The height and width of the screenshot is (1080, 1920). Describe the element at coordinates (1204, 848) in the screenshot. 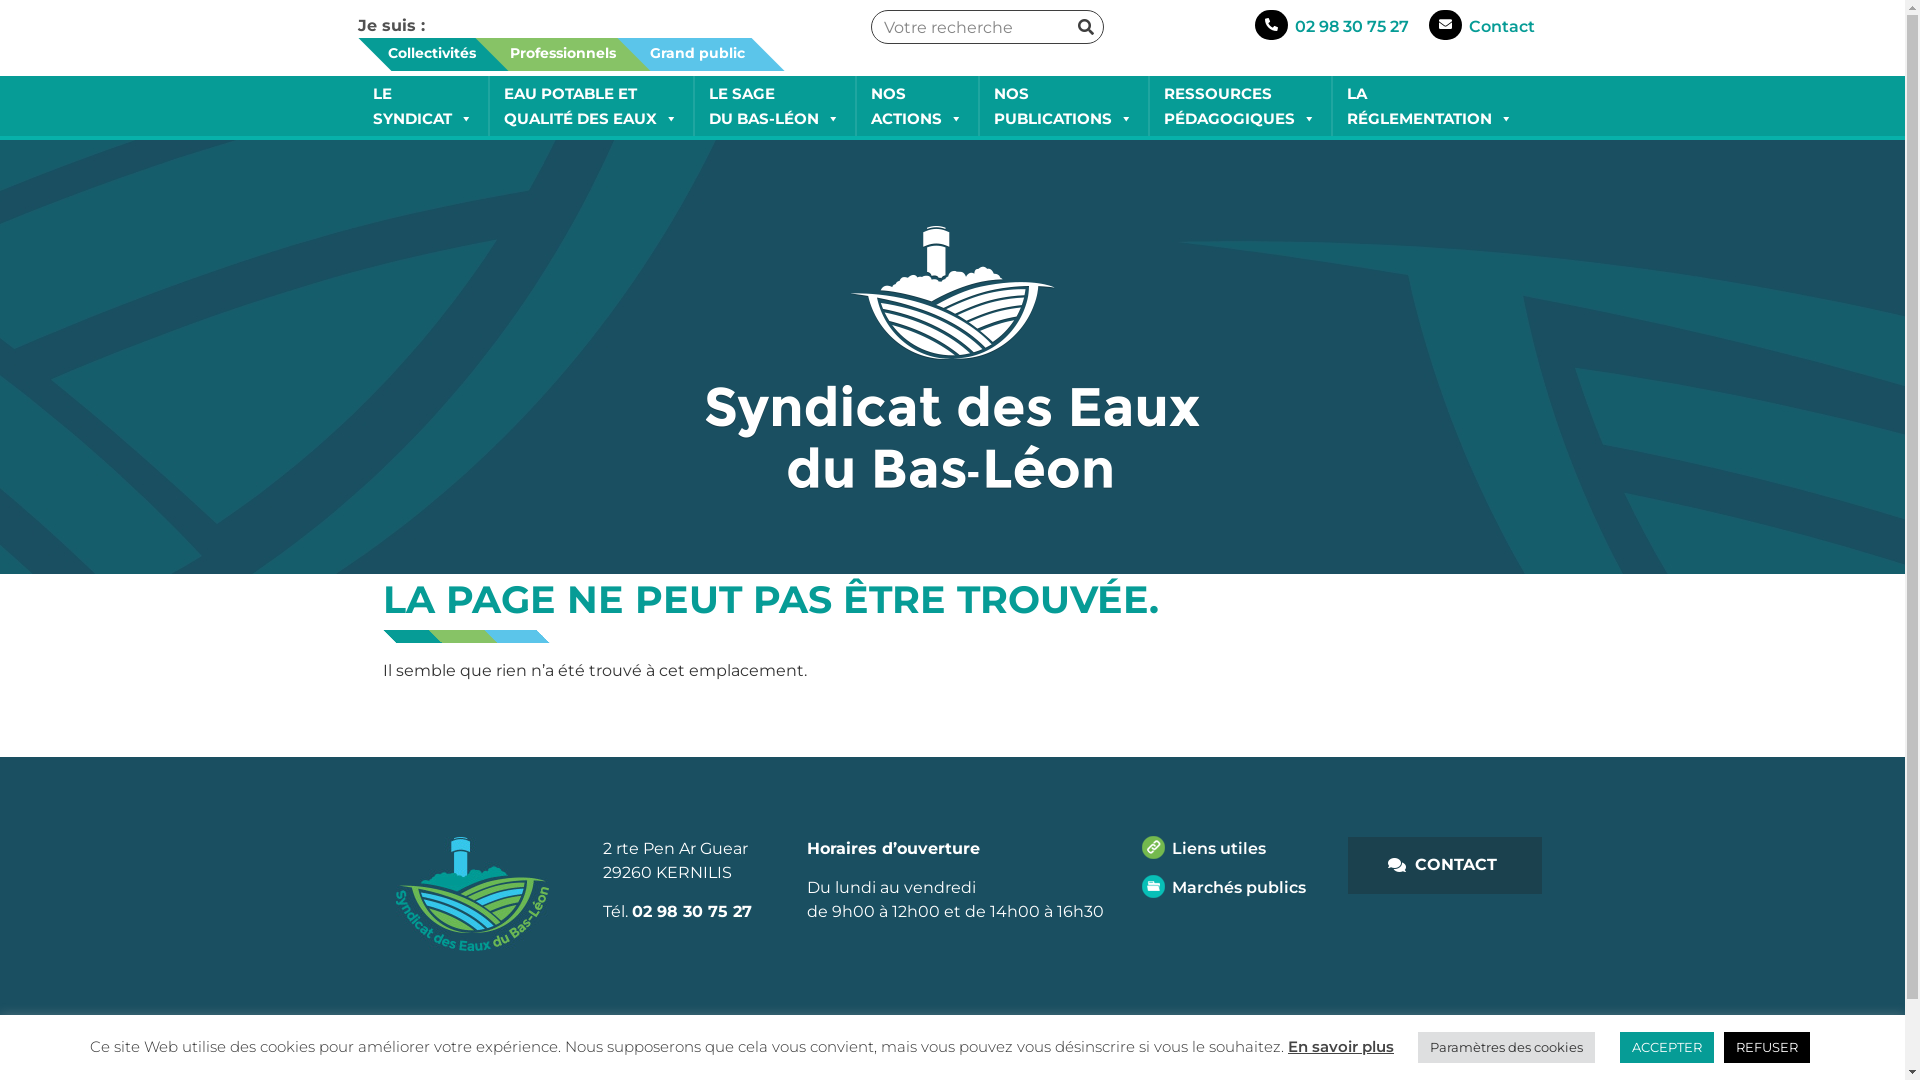

I see `Liens utiles` at that location.